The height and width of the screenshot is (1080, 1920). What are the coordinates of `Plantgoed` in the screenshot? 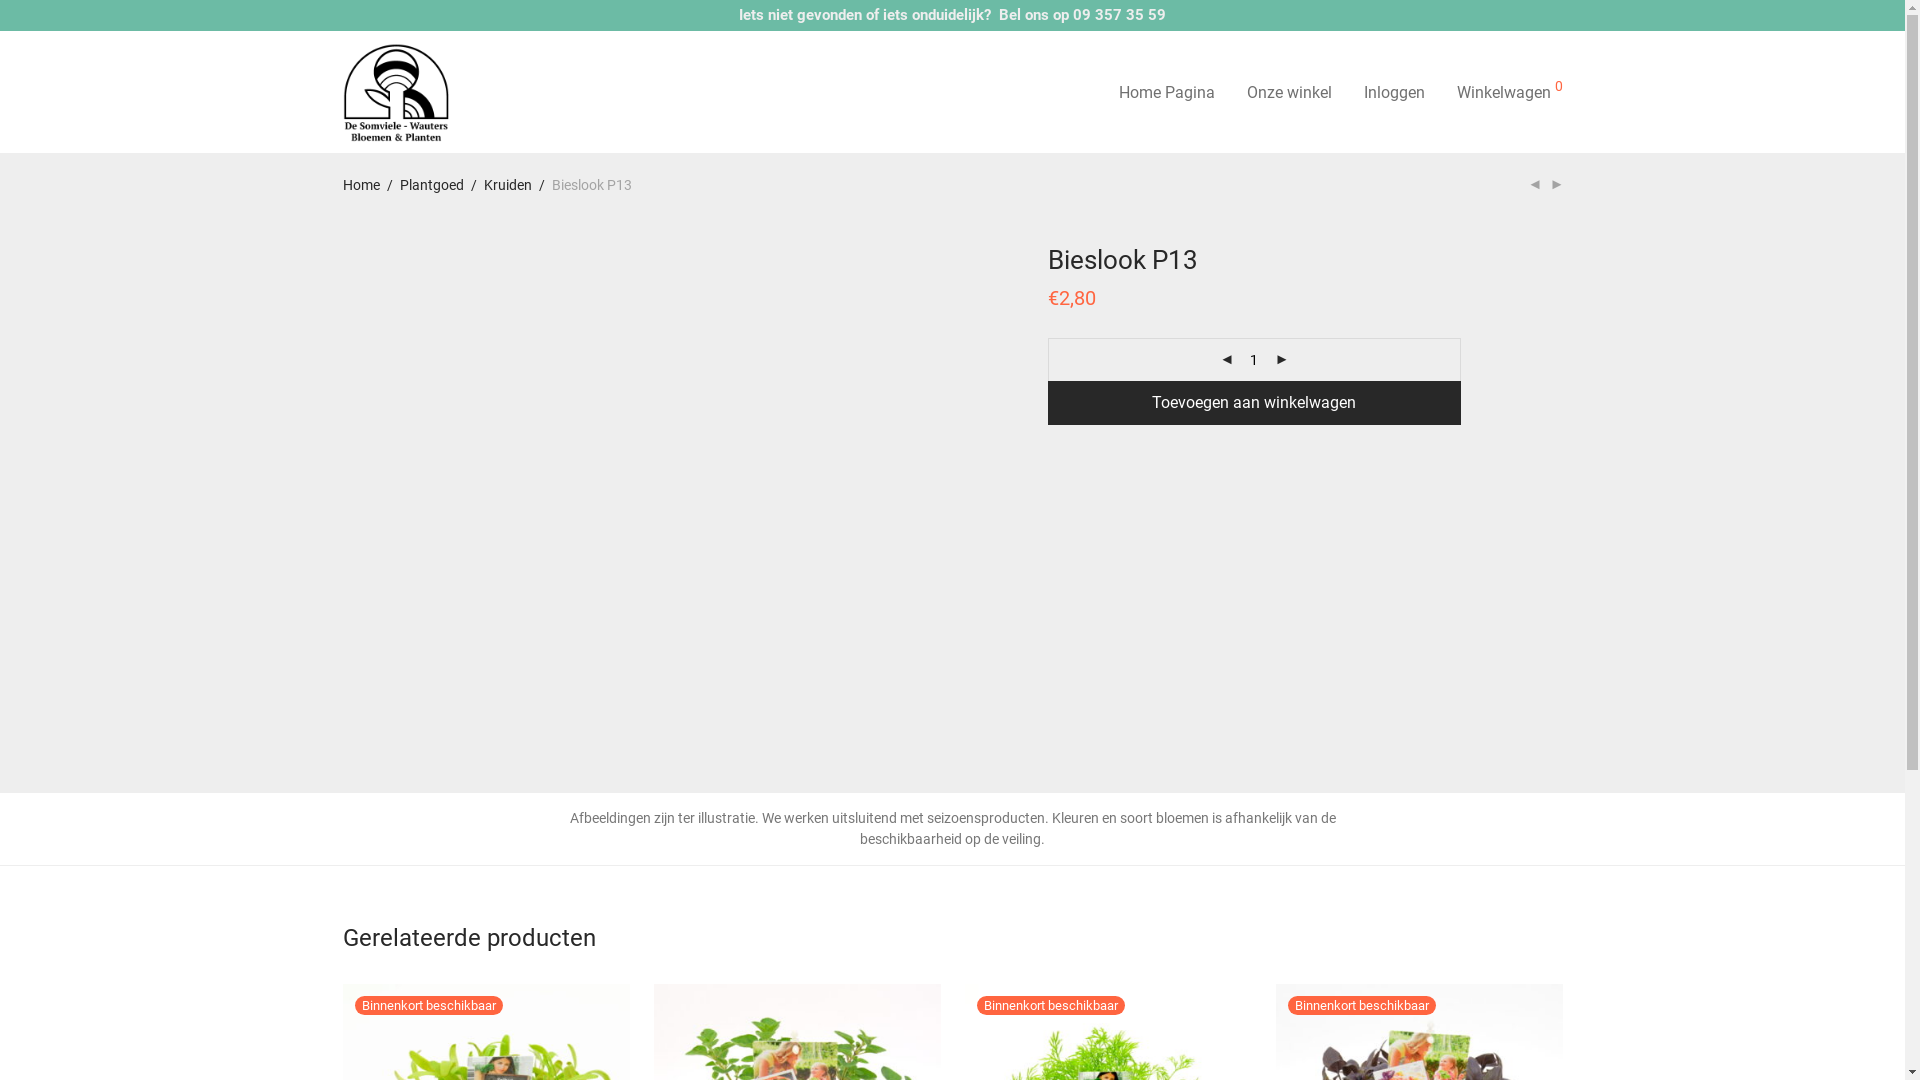 It's located at (432, 185).